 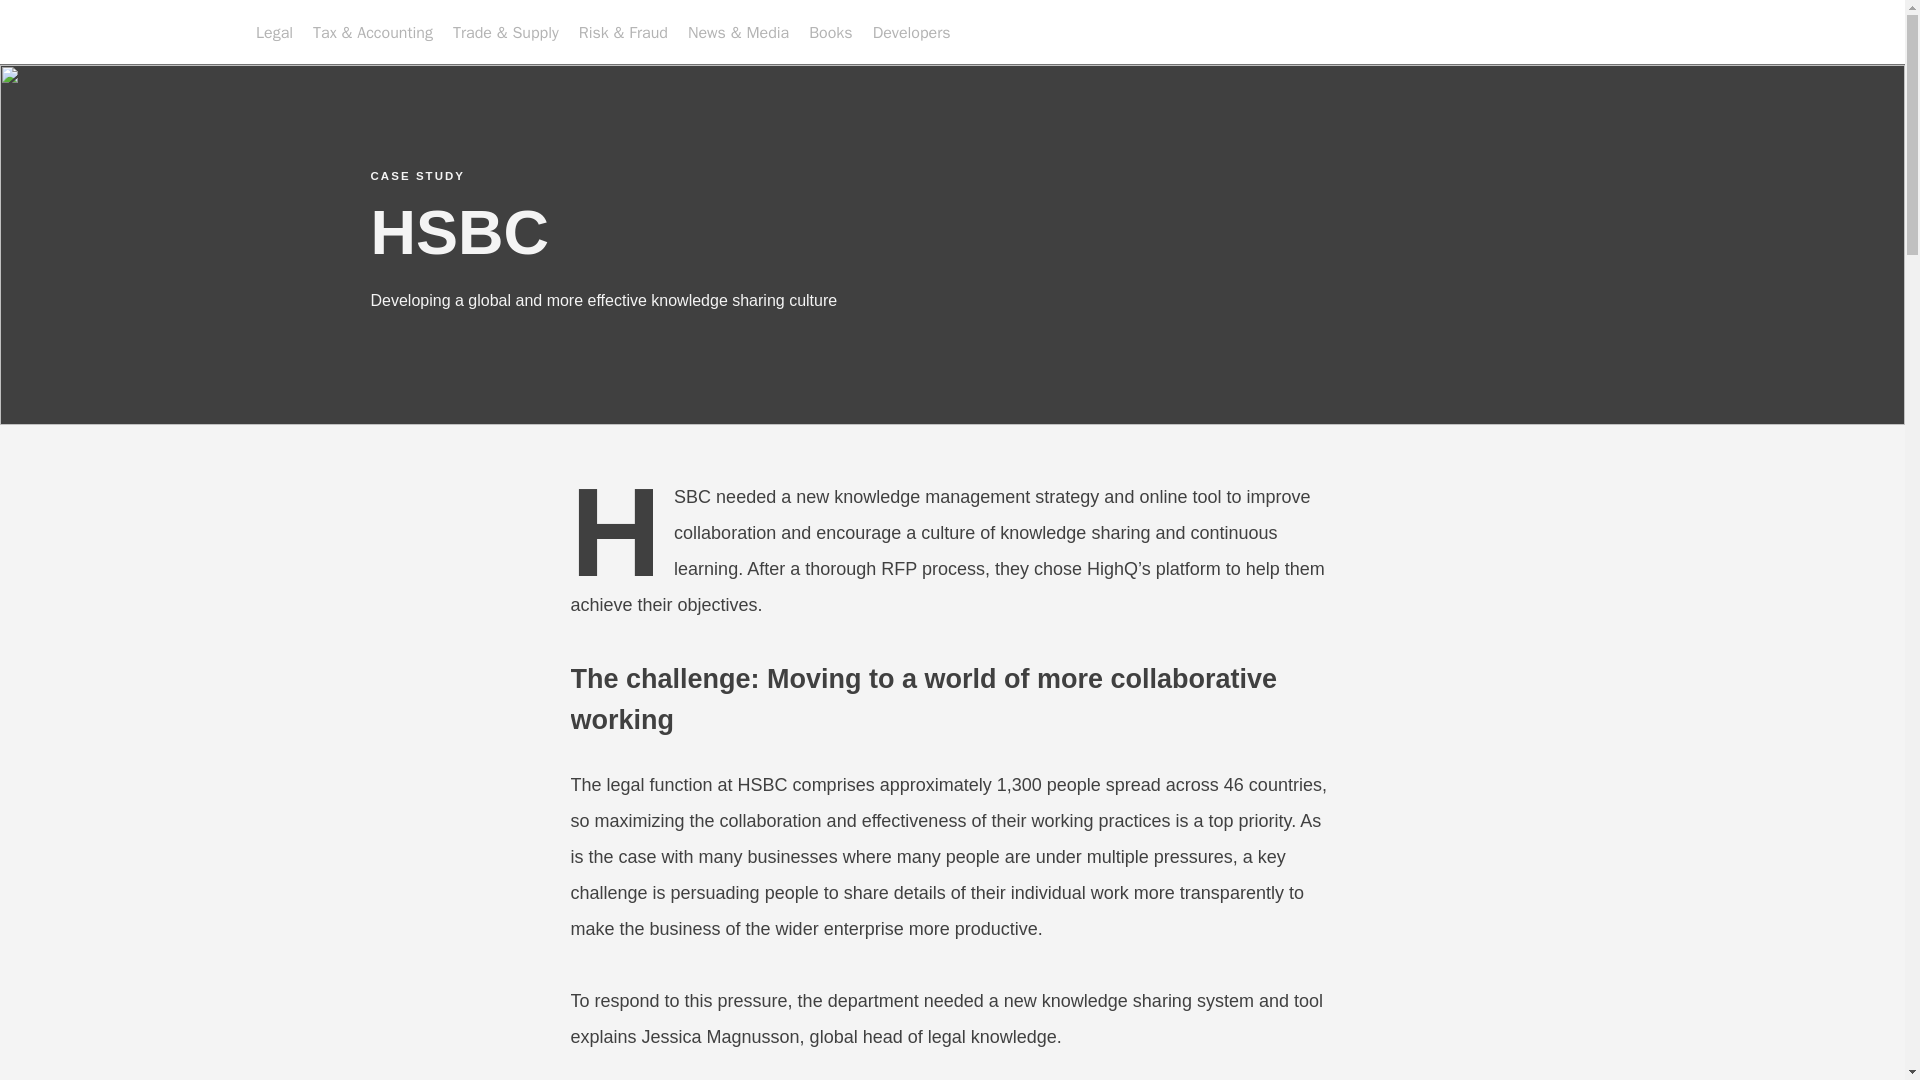 What do you see at coordinates (912, 32) in the screenshot?
I see `Developers` at bounding box center [912, 32].